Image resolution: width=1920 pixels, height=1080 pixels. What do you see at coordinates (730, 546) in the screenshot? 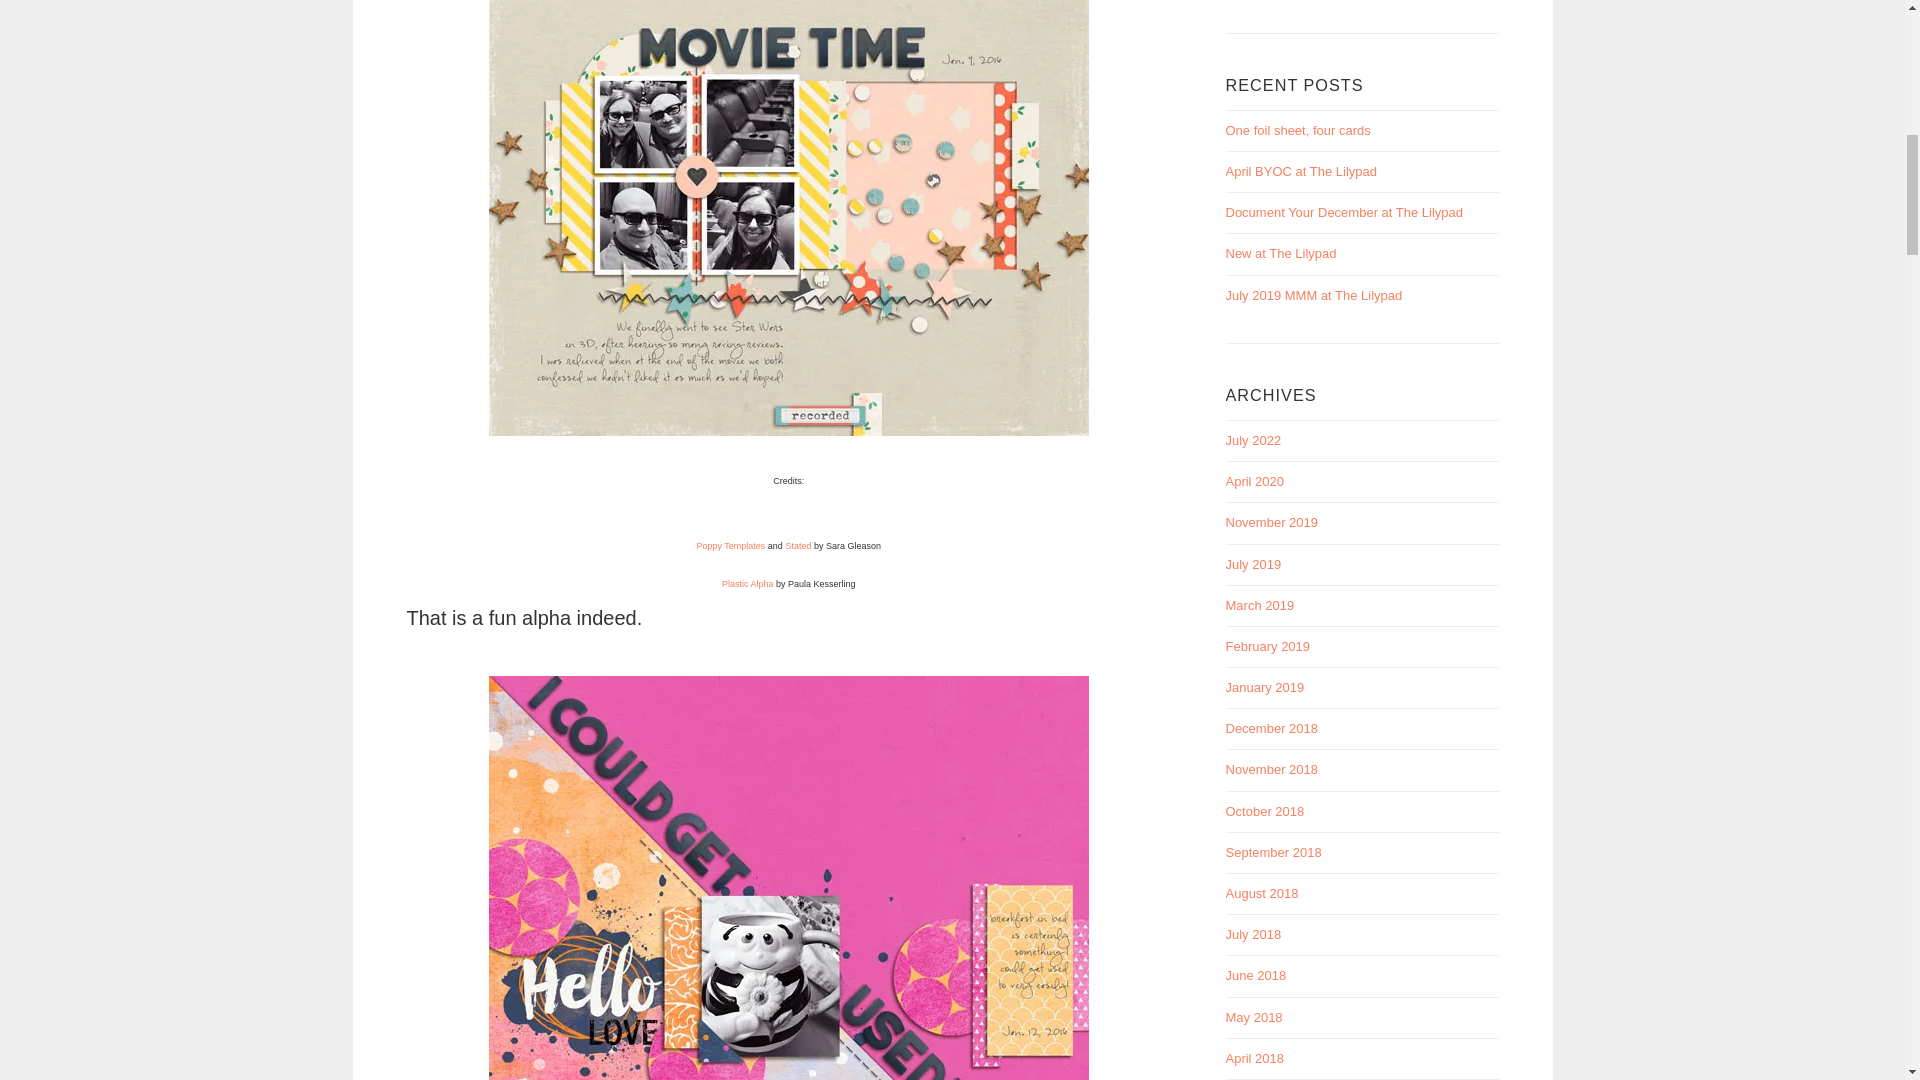
I see `Poppy Templates` at bounding box center [730, 546].